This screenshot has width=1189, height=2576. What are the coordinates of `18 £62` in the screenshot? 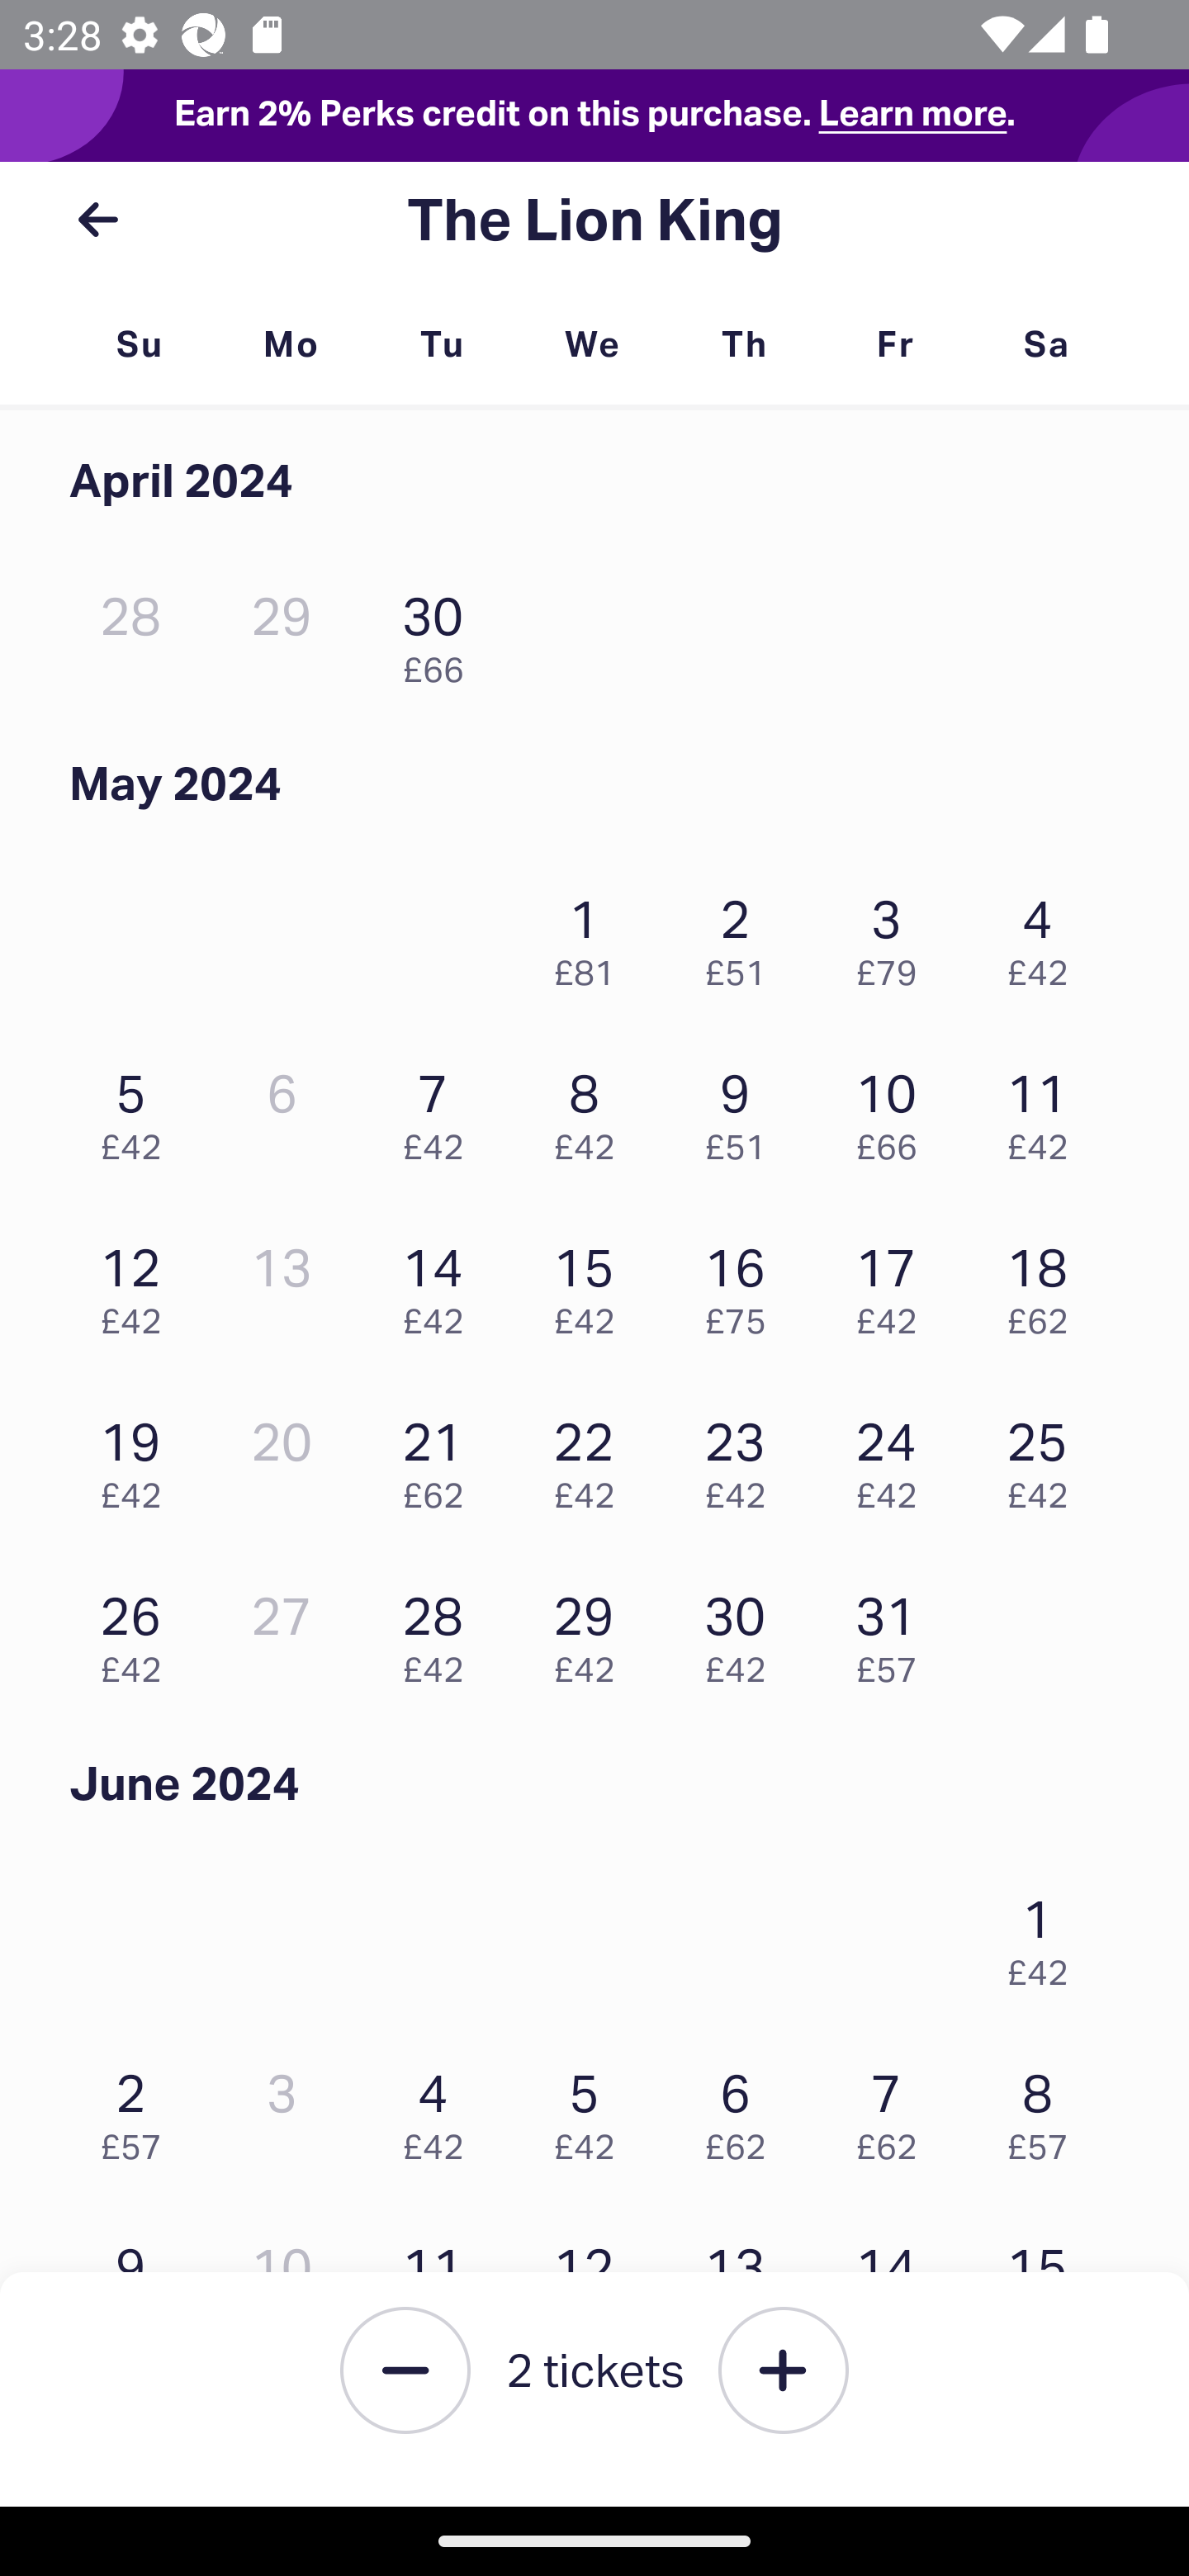 It's located at (1045, 1284).